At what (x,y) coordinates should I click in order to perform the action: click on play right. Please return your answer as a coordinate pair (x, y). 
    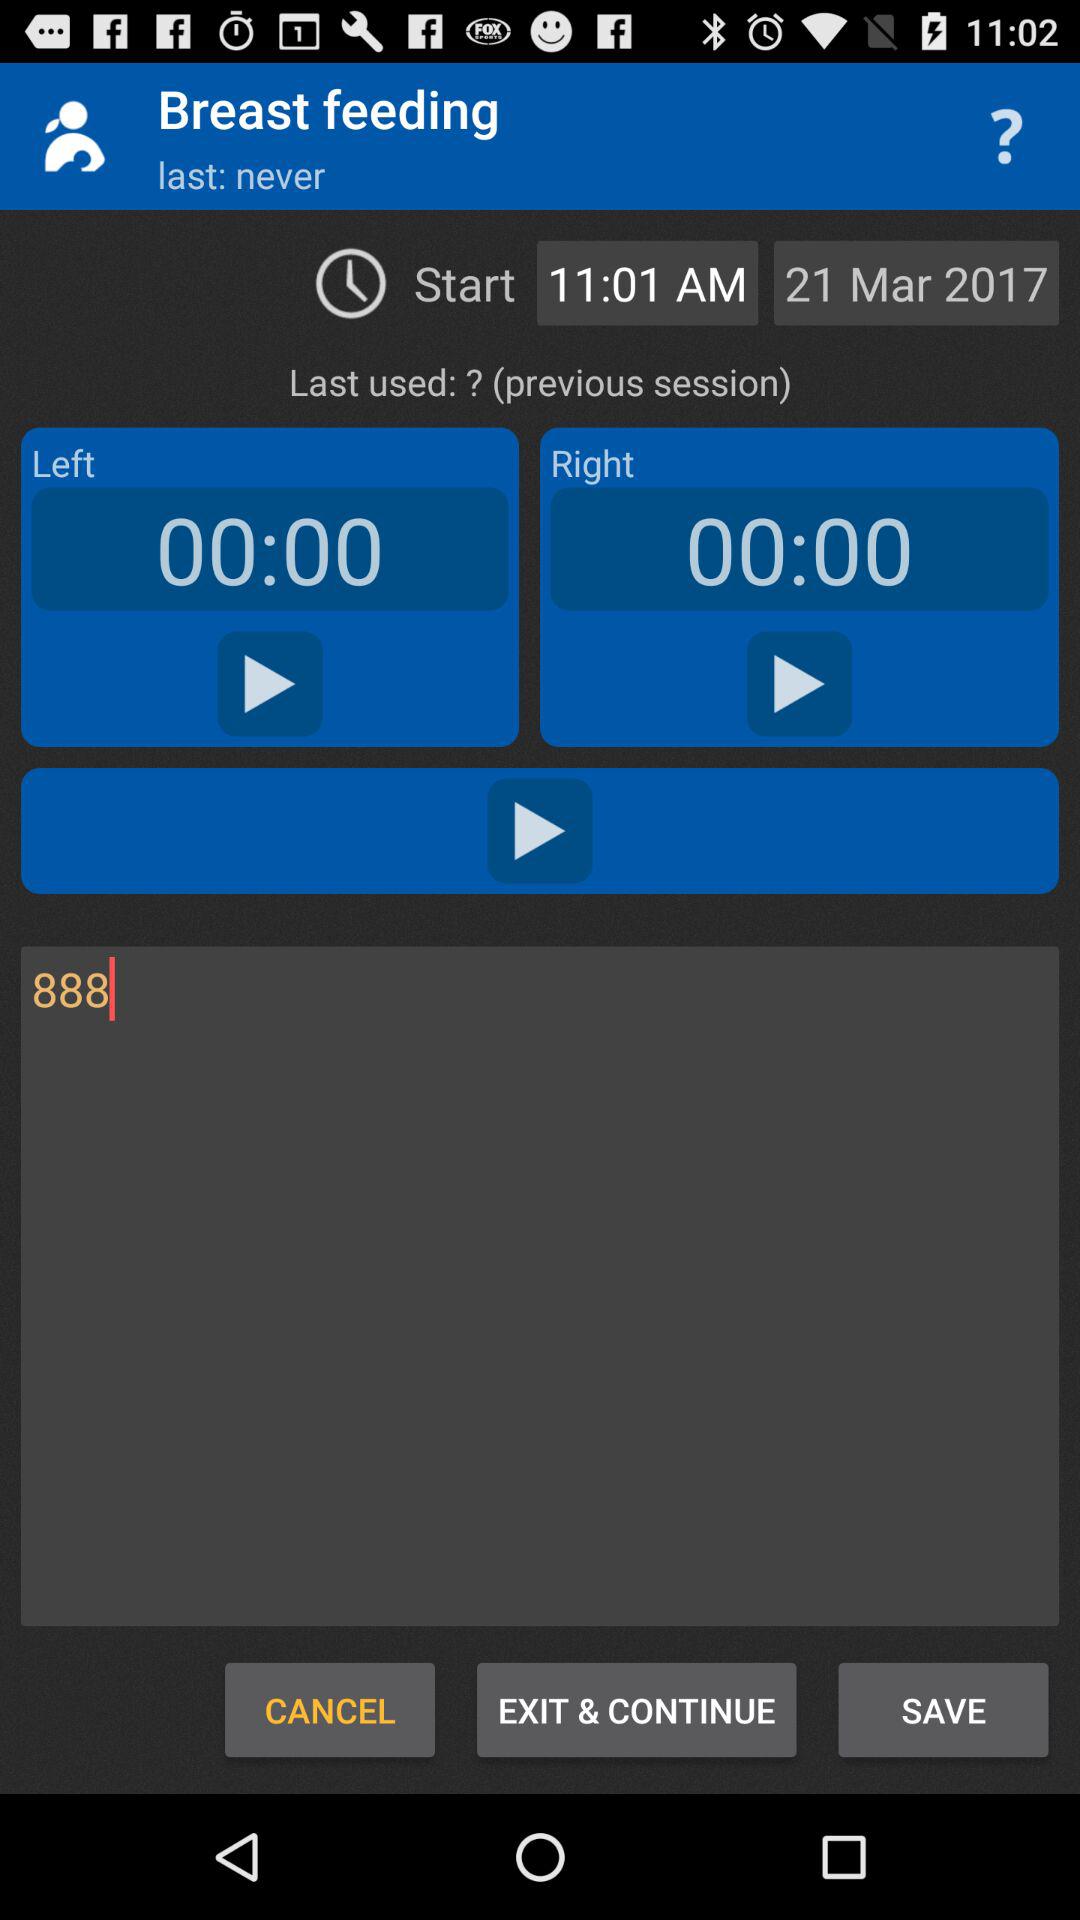
    Looking at the image, I should click on (800, 684).